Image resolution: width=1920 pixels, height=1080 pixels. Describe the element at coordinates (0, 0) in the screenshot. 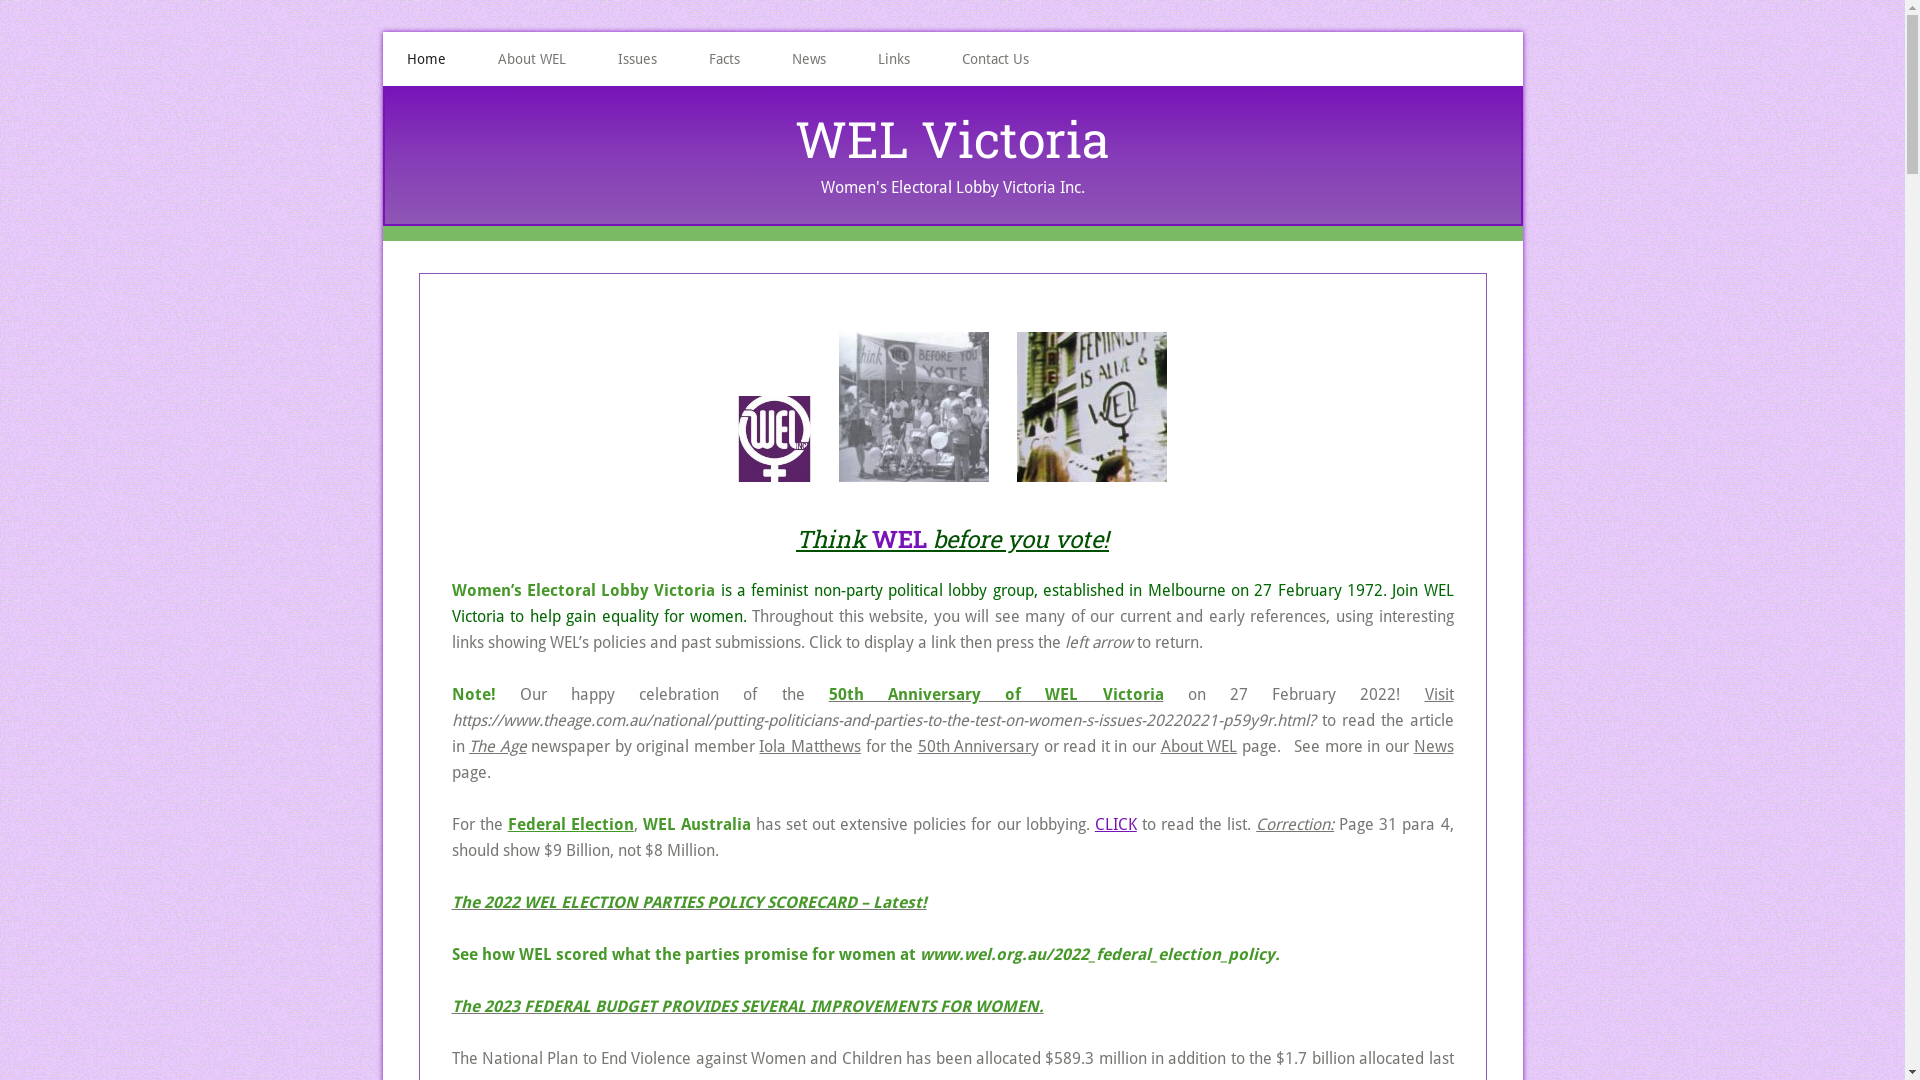

I see `Skip to main content` at that location.